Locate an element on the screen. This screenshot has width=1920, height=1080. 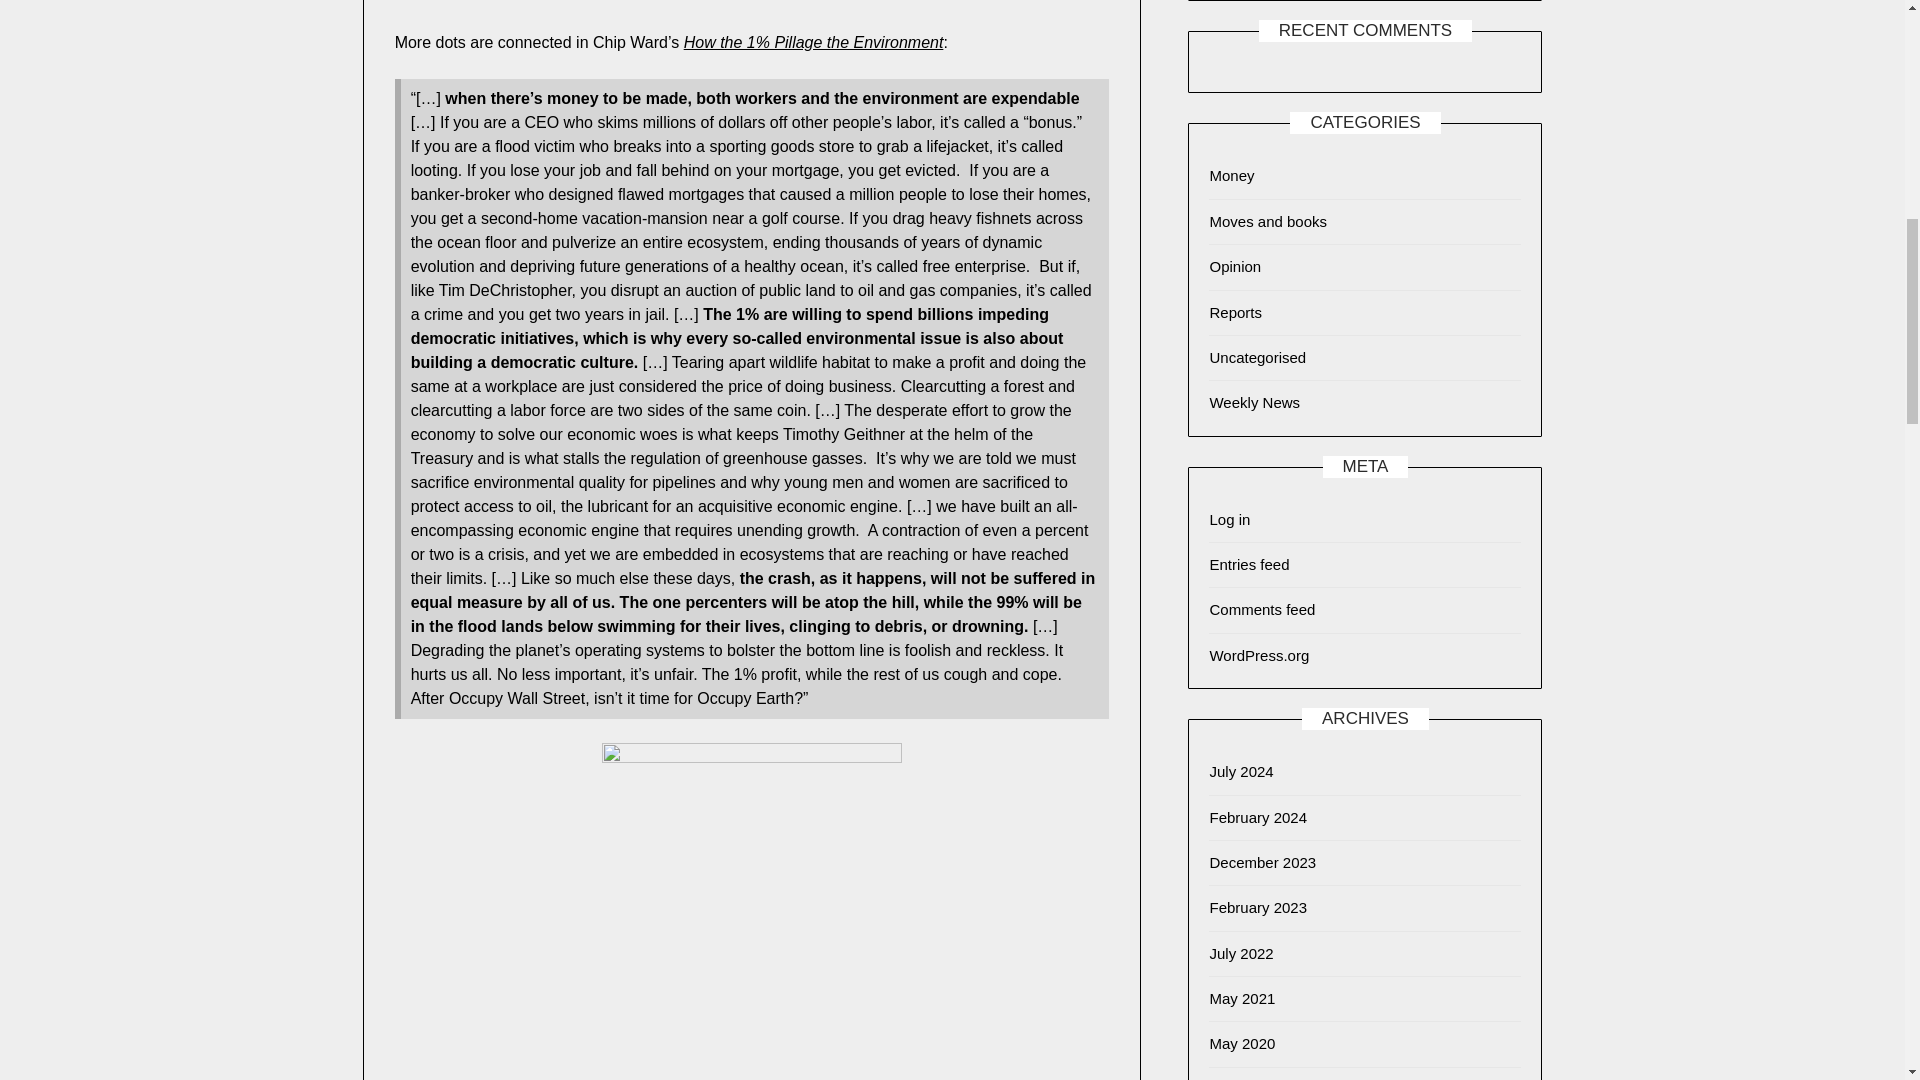
July 2024 is located at coordinates (1240, 770).